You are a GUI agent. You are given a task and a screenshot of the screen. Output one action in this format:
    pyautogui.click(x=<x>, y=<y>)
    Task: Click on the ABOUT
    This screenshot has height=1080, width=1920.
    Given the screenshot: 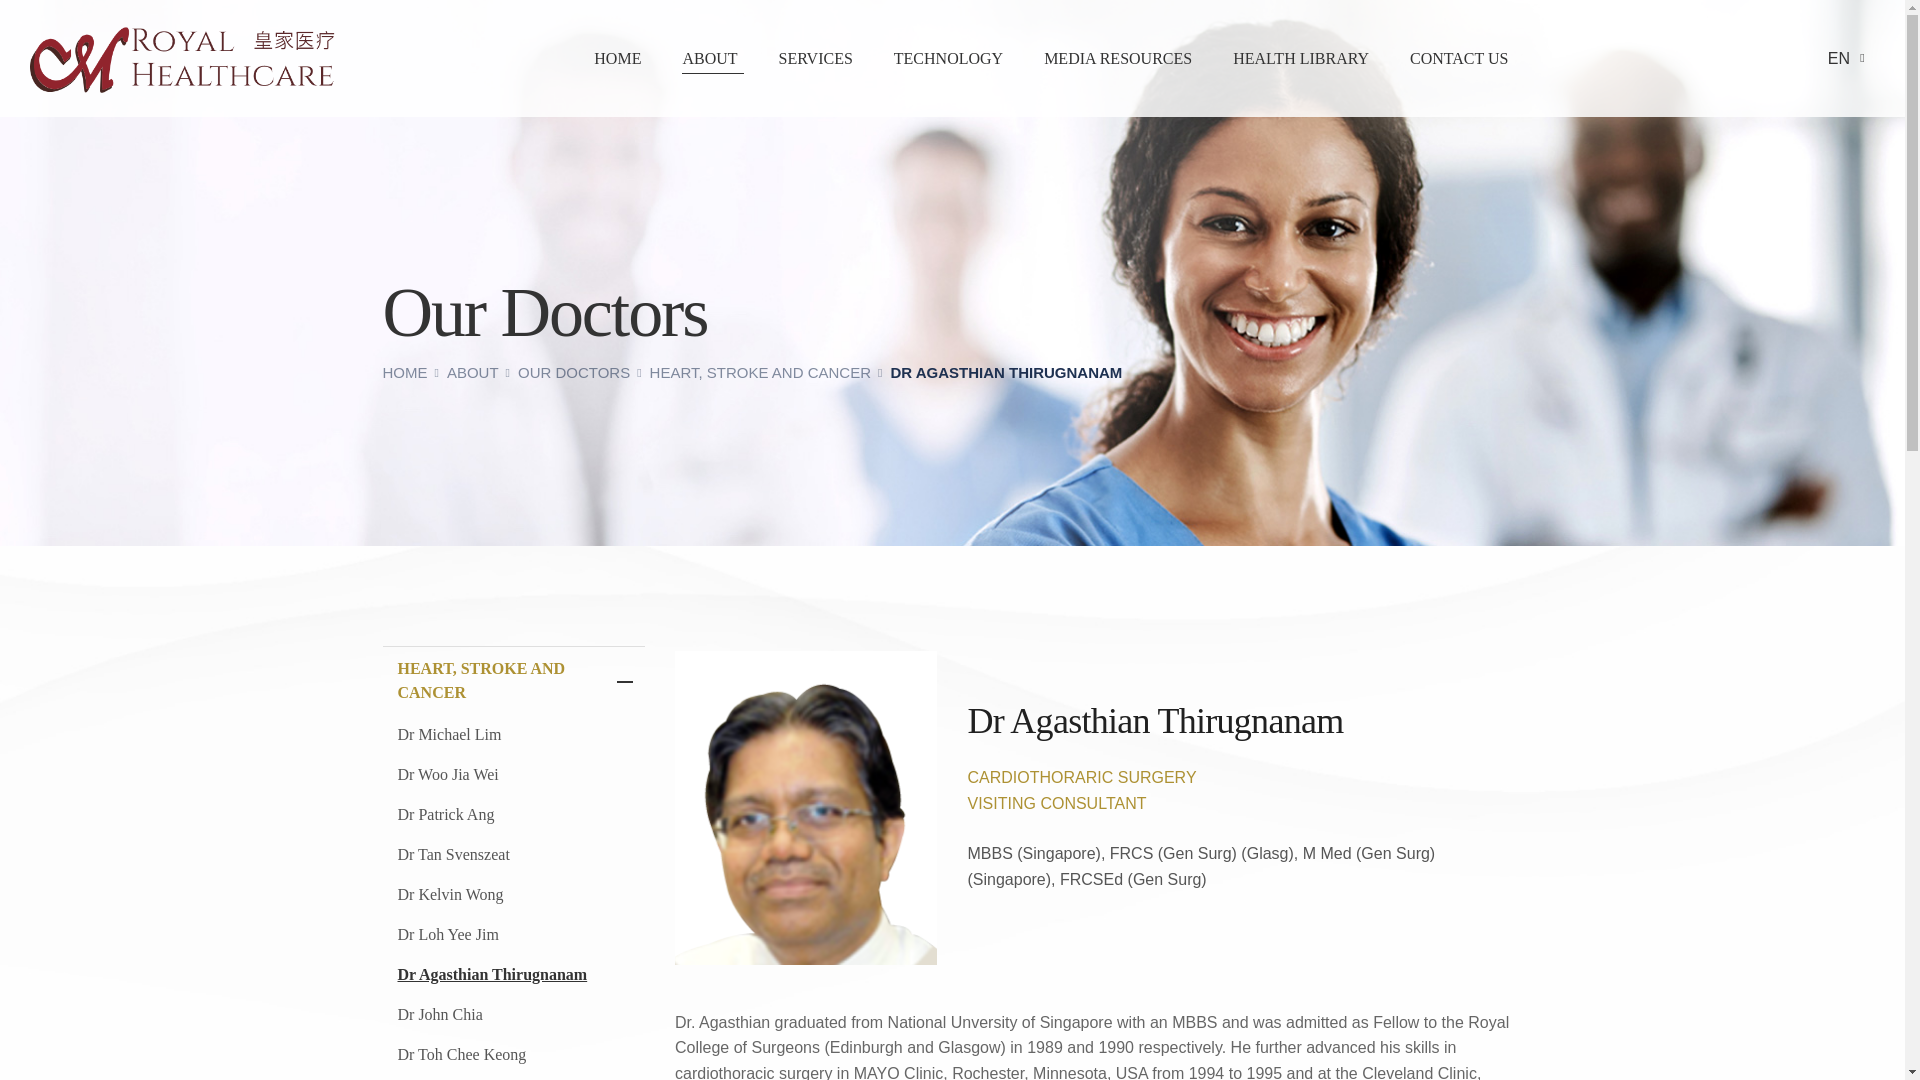 What is the action you would take?
    pyautogui.click(x=480, y=372)
    